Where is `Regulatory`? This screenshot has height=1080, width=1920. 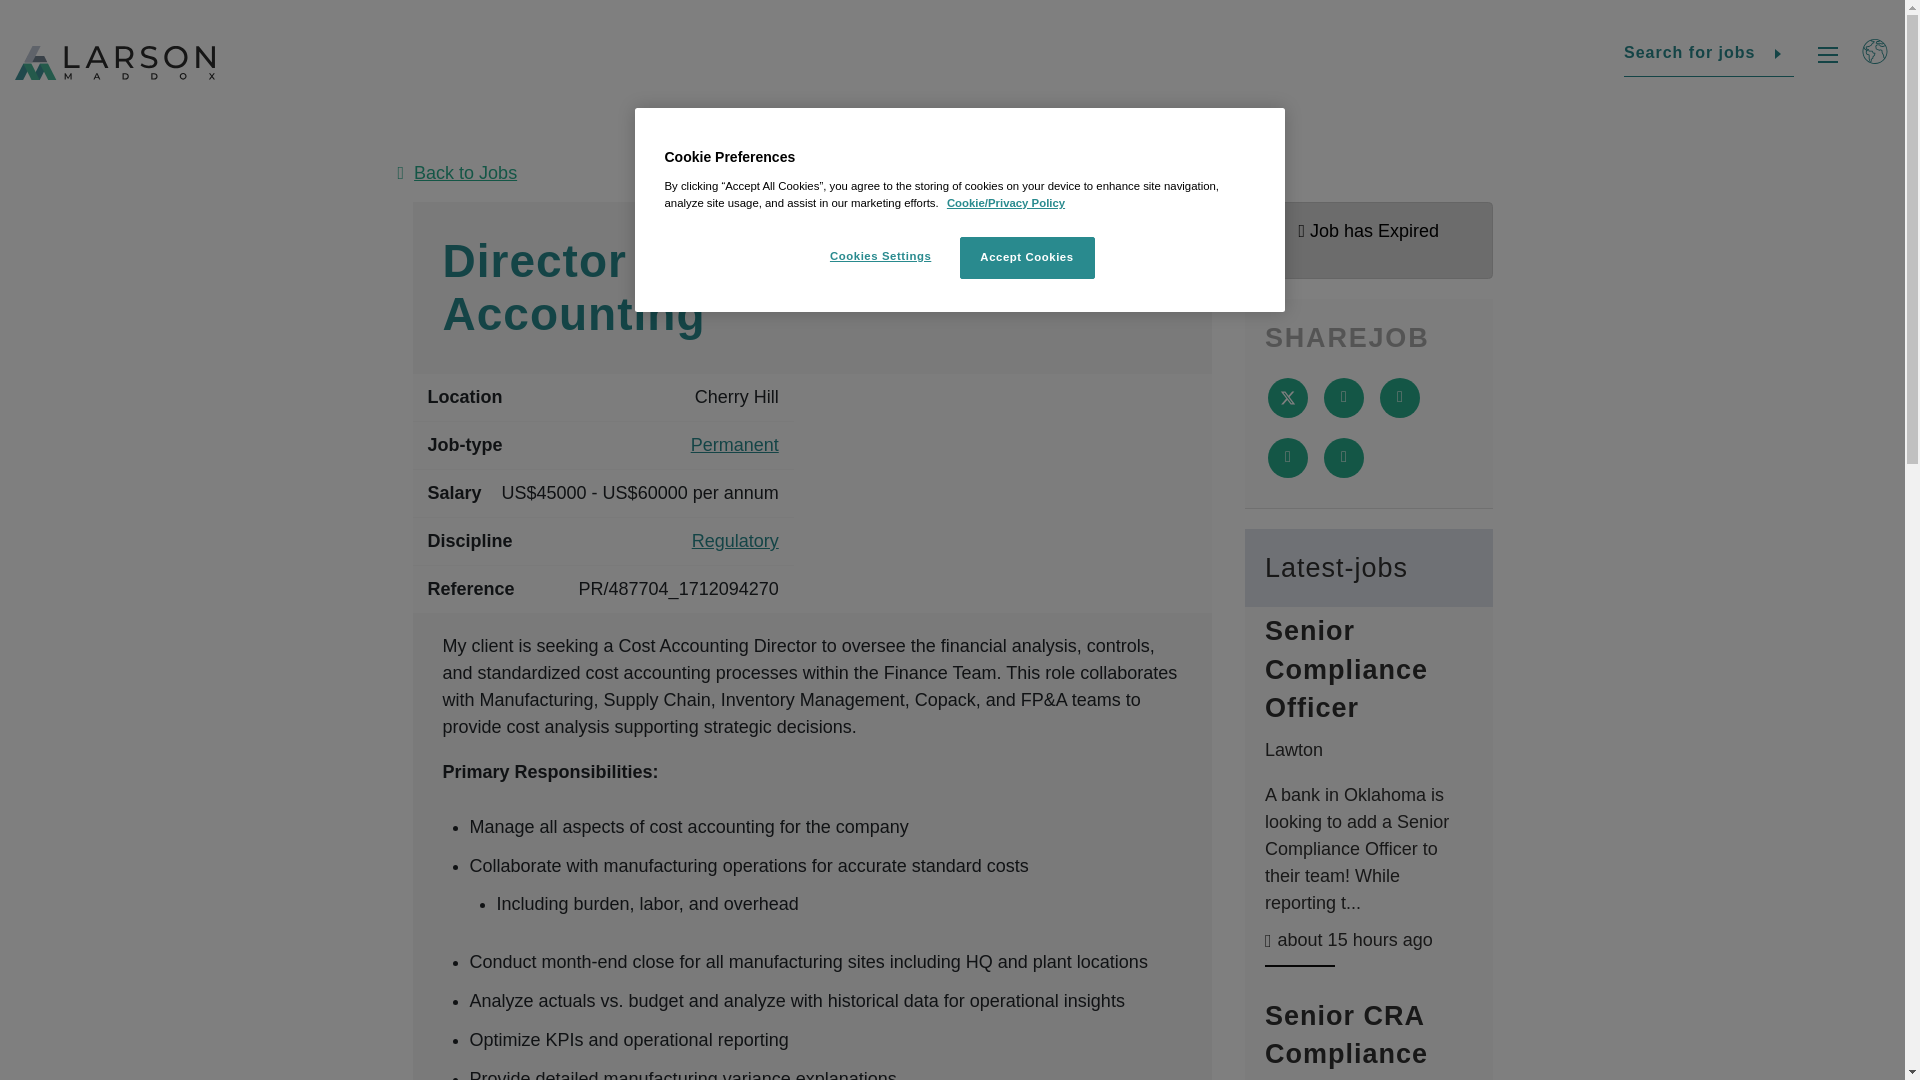 Regulatory is located at coordinates (735, 542).